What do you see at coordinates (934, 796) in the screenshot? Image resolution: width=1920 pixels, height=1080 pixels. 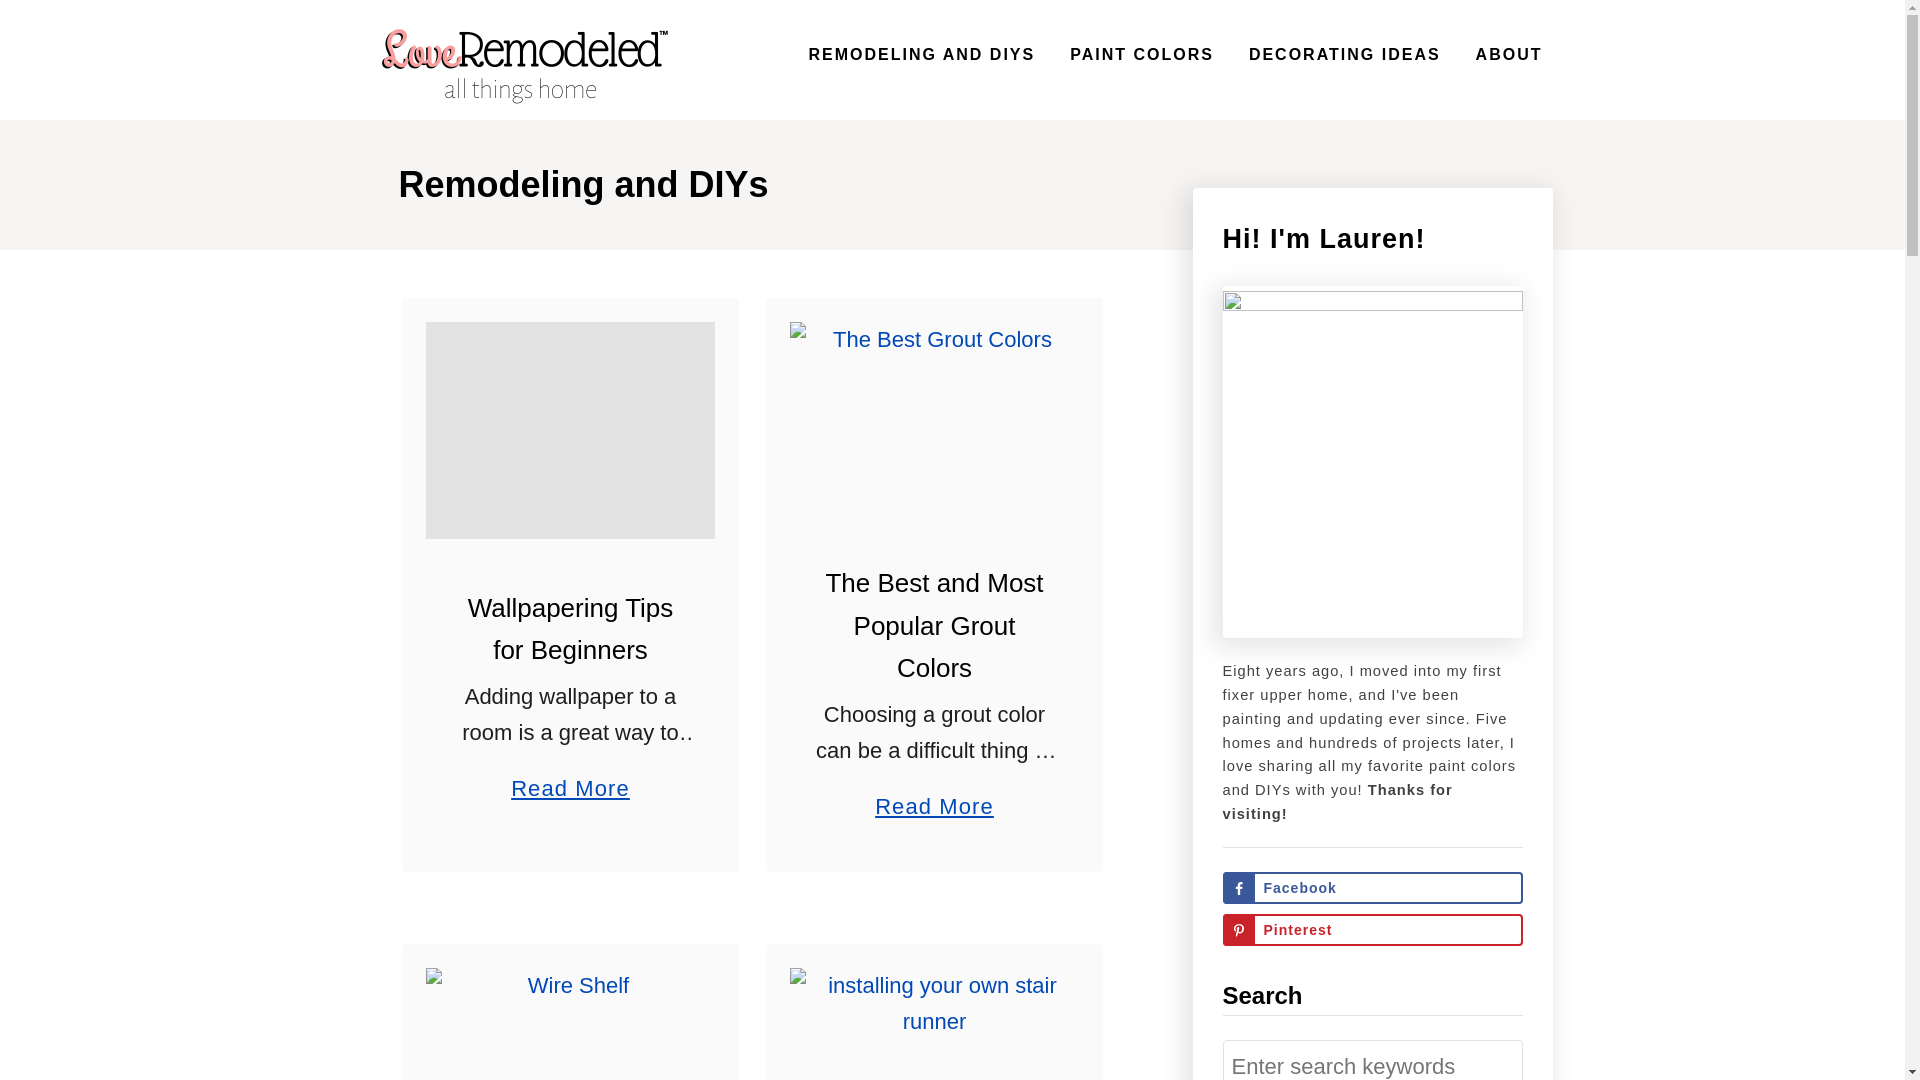 I see `Follow on Pinterest` at bounding box center [934, 796].